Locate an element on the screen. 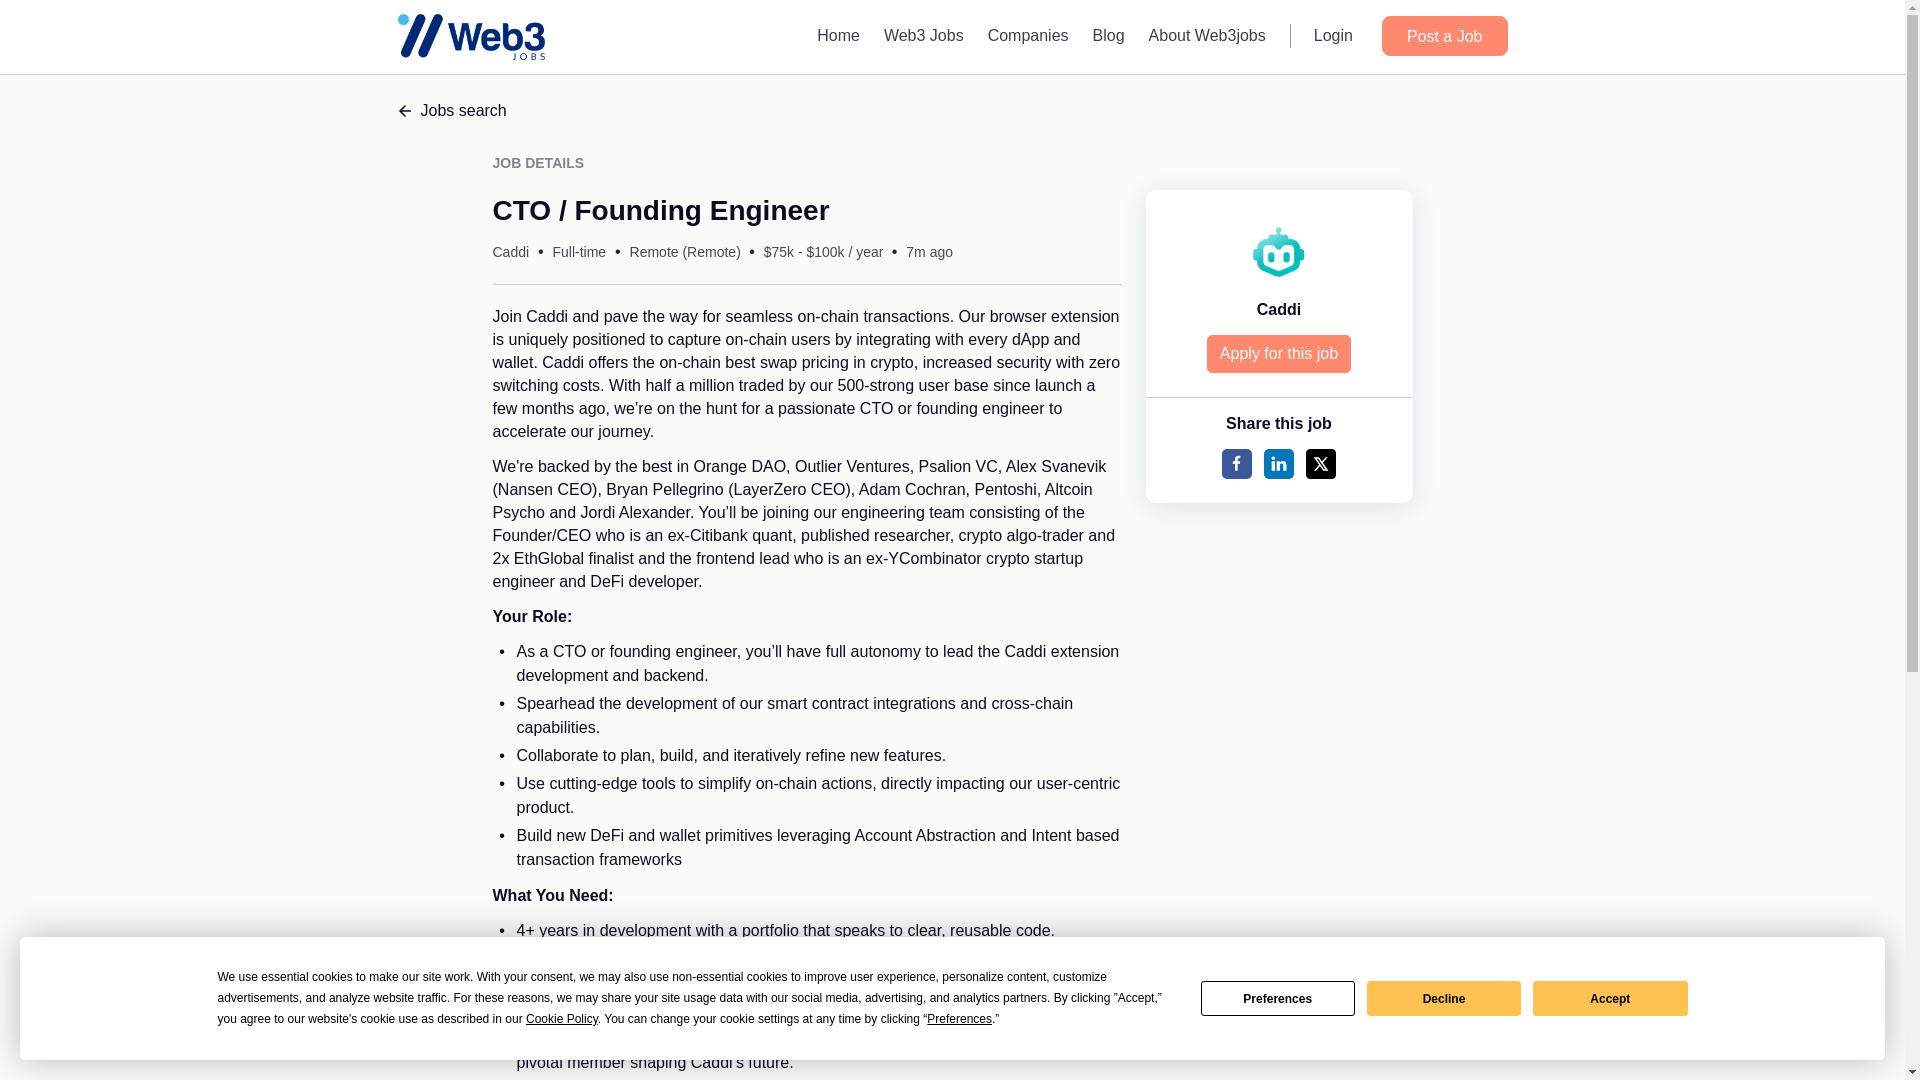 The height and width of the screenshot is (1080, 1920). Companies is located at coordinates (1028, 35).